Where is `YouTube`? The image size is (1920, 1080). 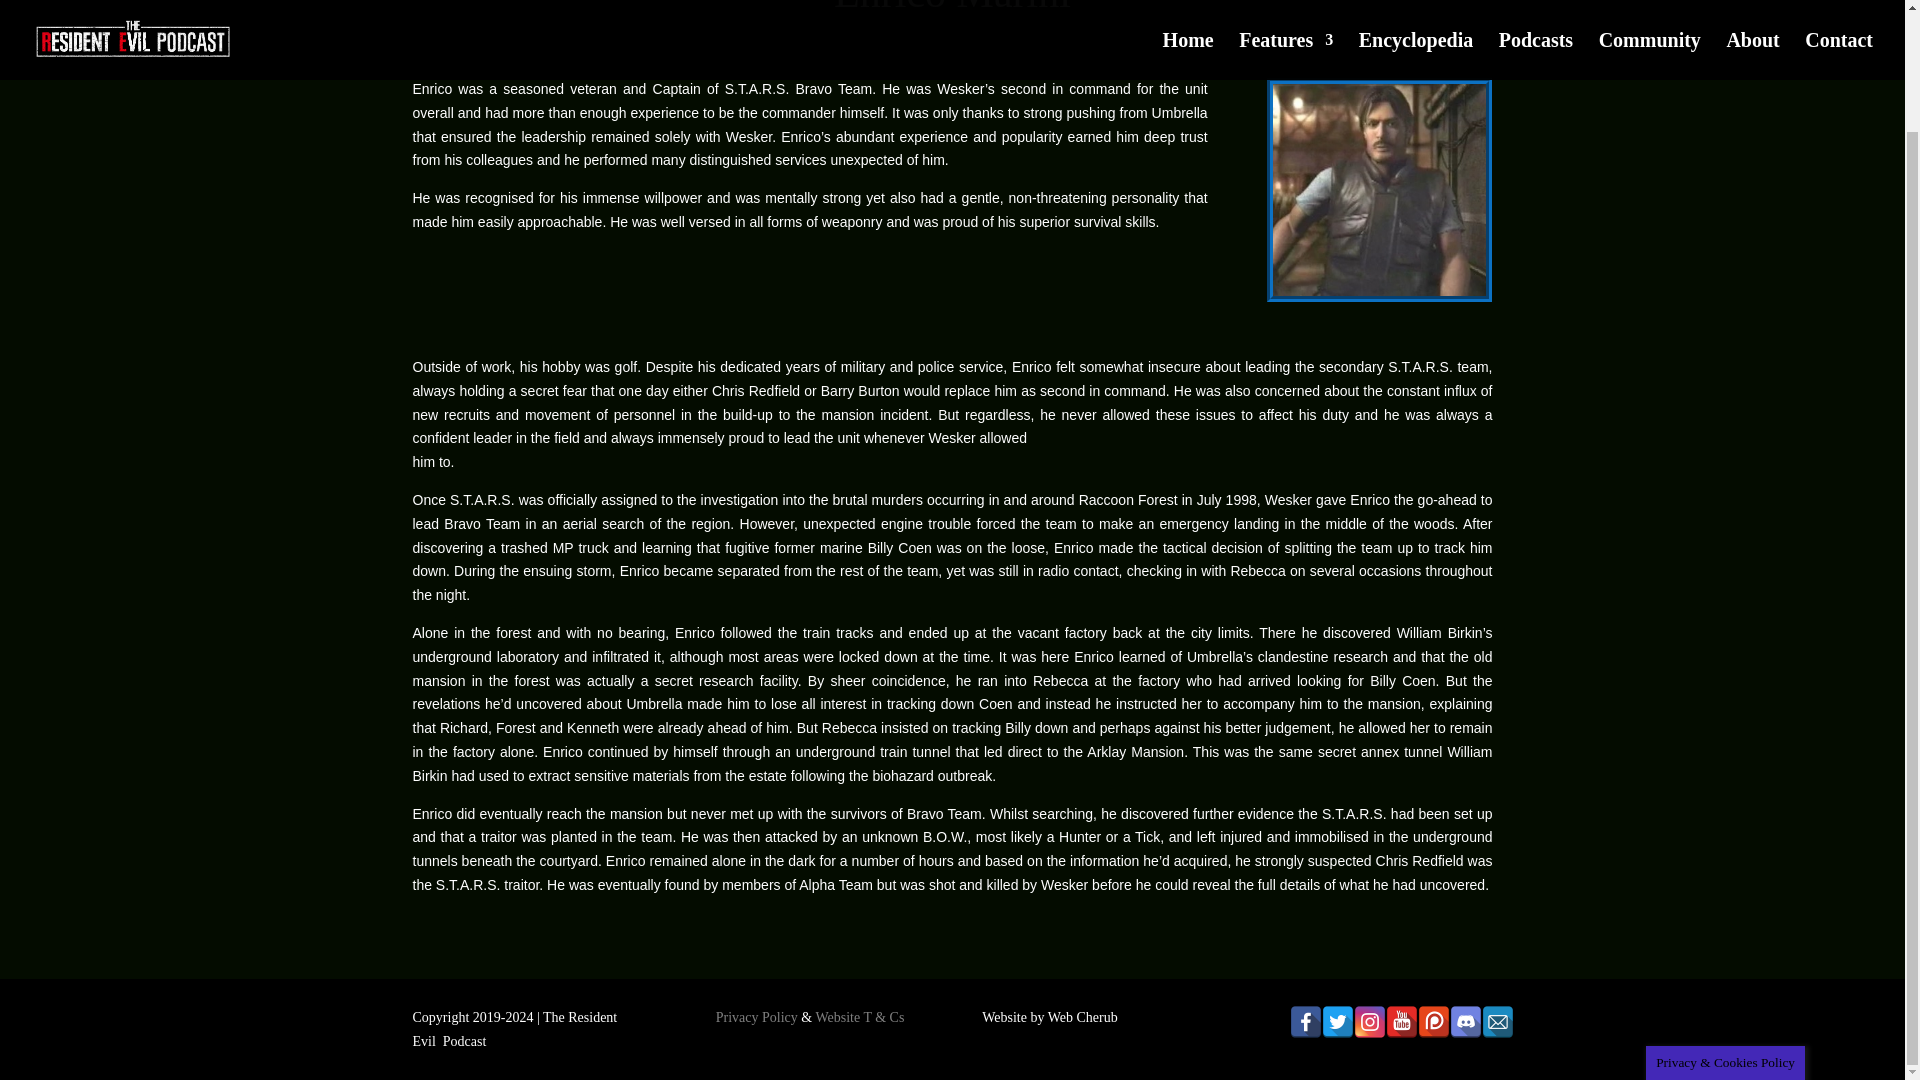 YouTube is located at coordinates (1402, 1021).